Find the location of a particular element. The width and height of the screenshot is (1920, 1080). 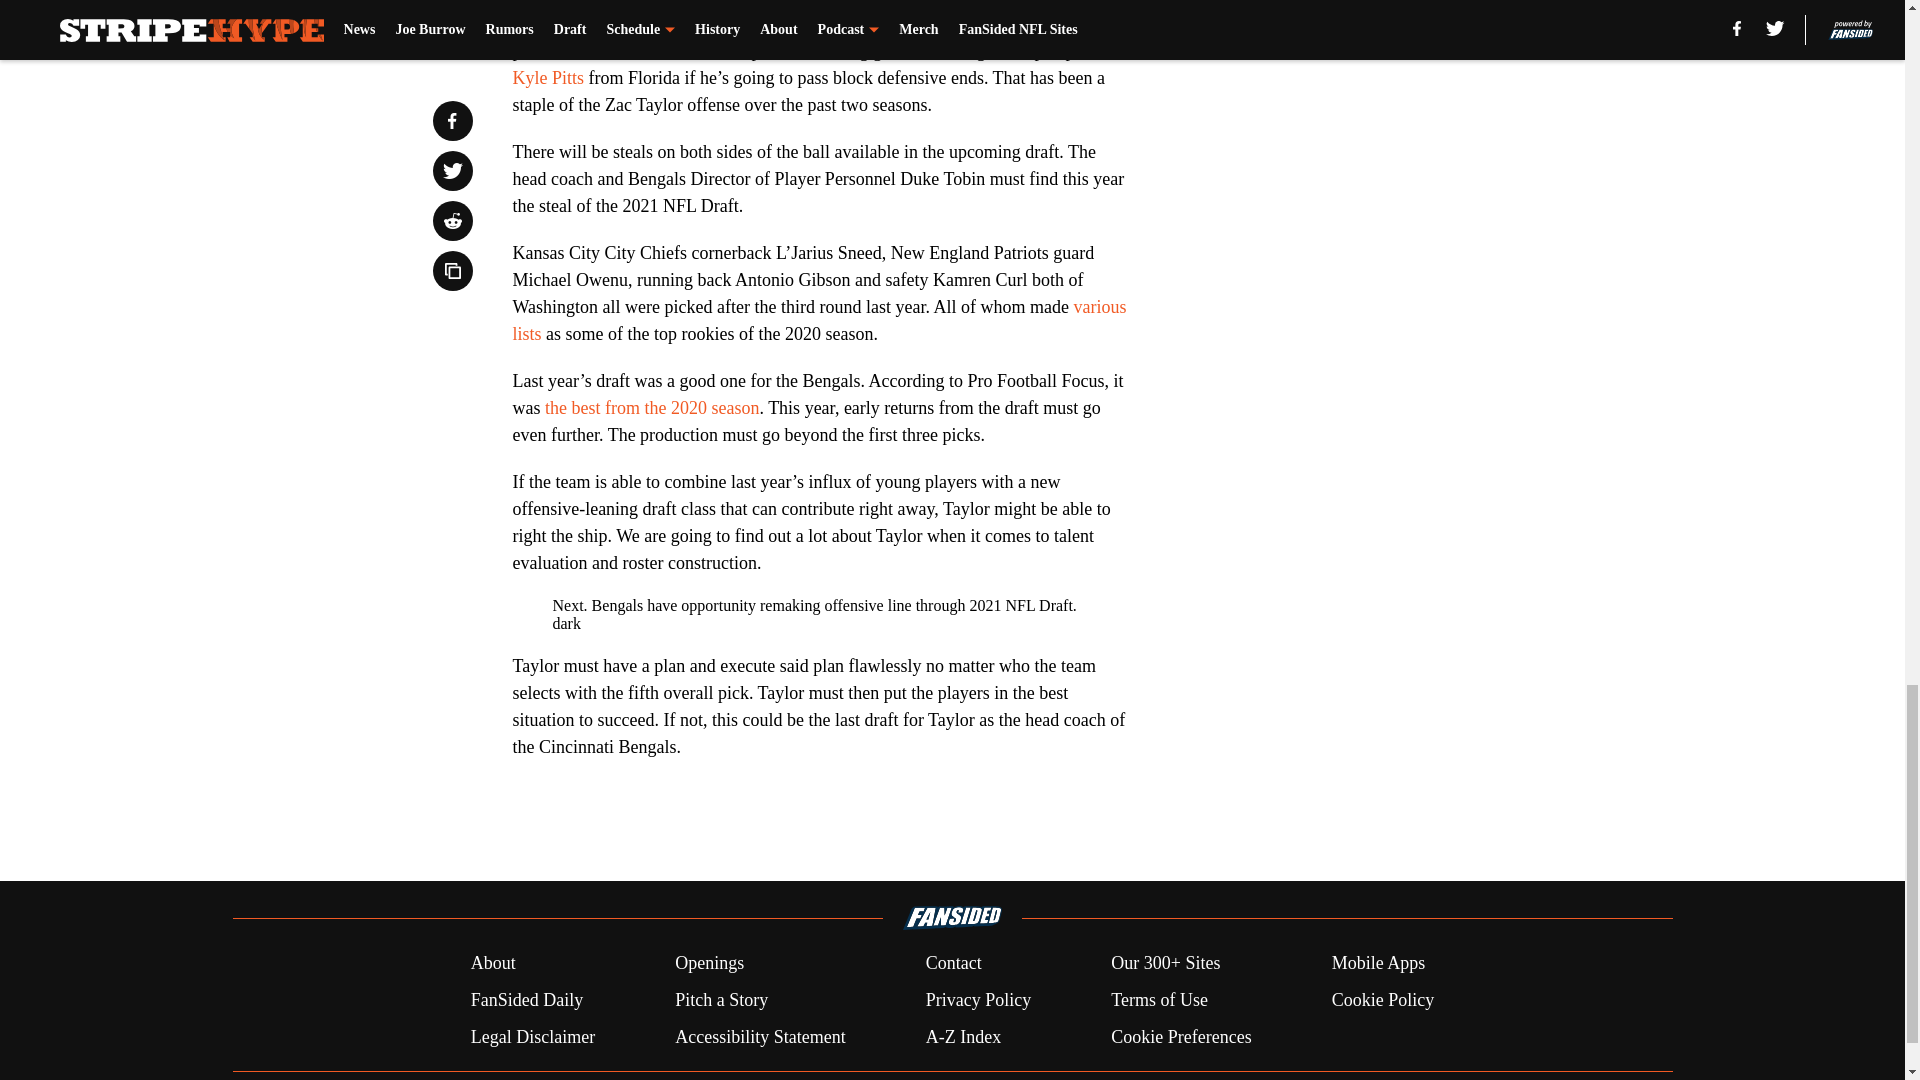

Kyle Pitts is located at coordinates (548, 78).